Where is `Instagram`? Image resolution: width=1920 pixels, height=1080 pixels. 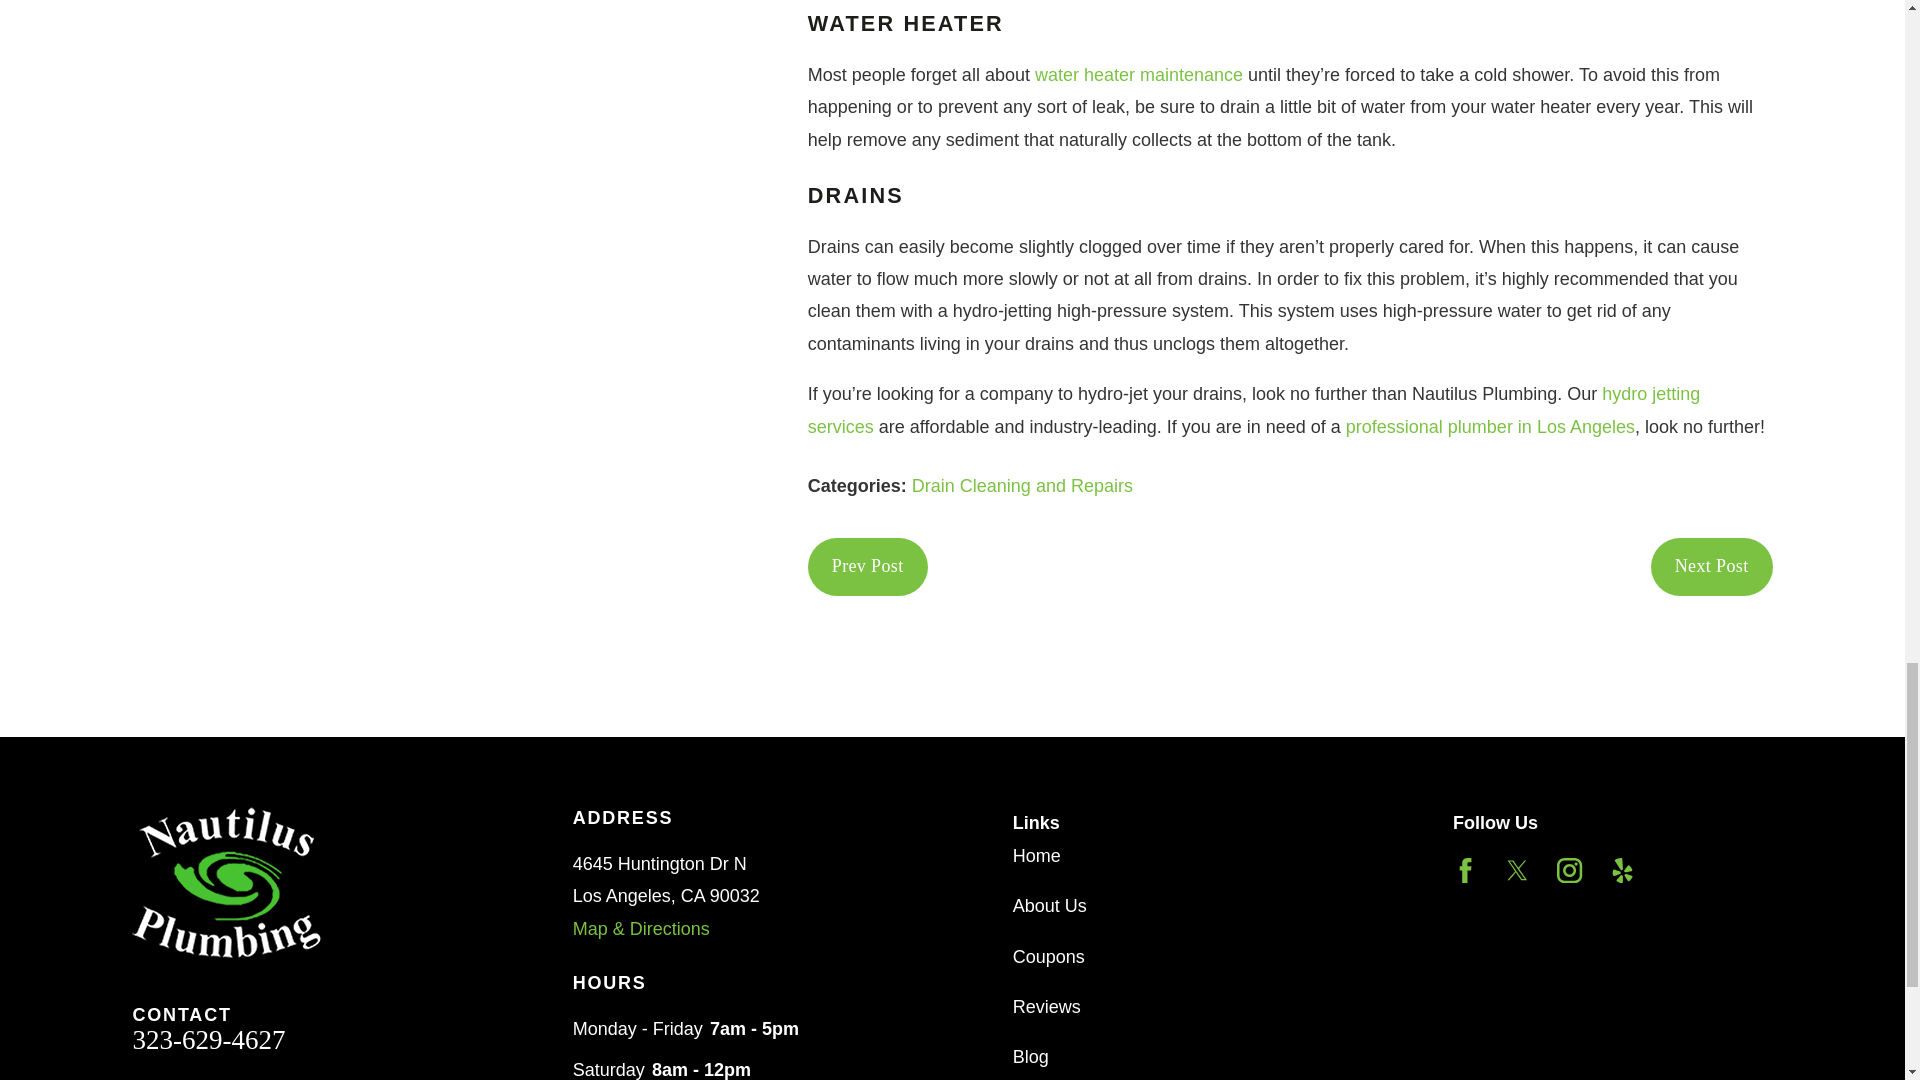 Instagram is located at coordinates (1570, 870).